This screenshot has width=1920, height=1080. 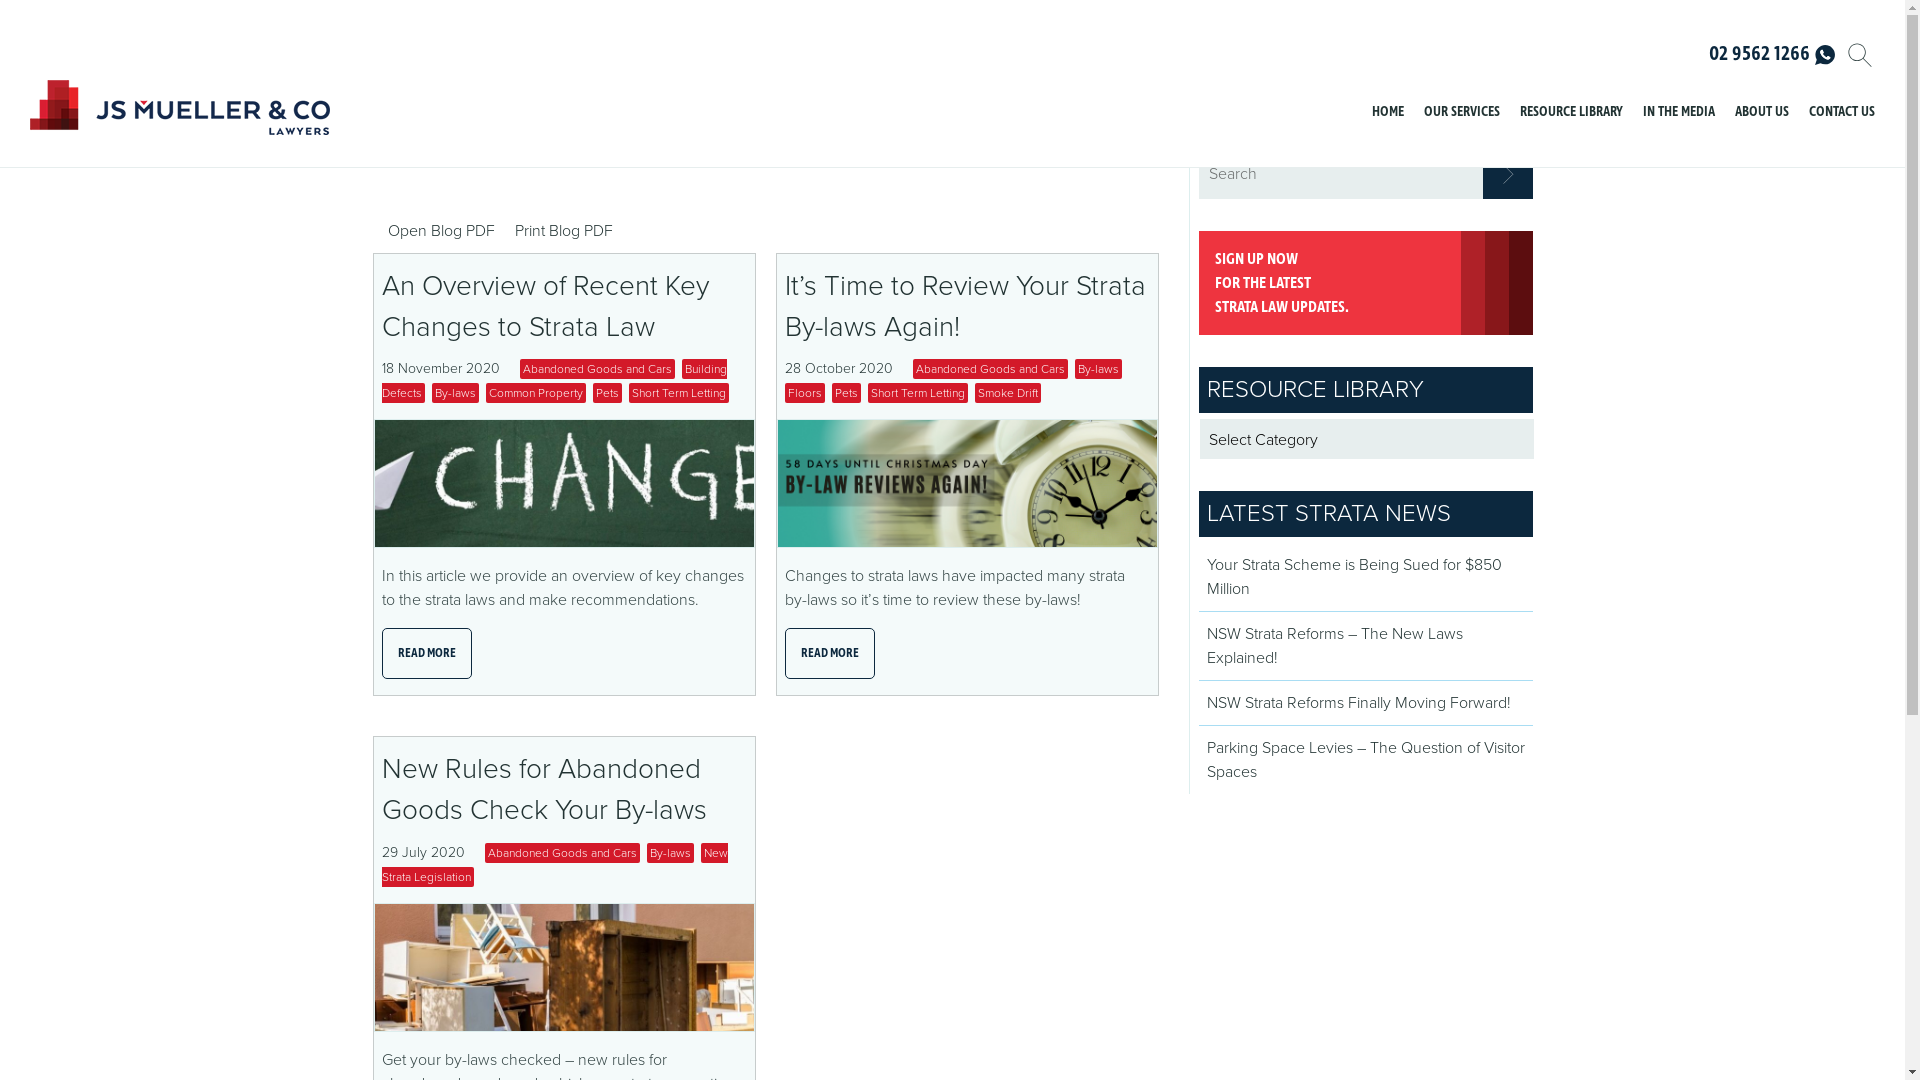 I want to click on OUR SERVICES, so click(x=1462, y=114).